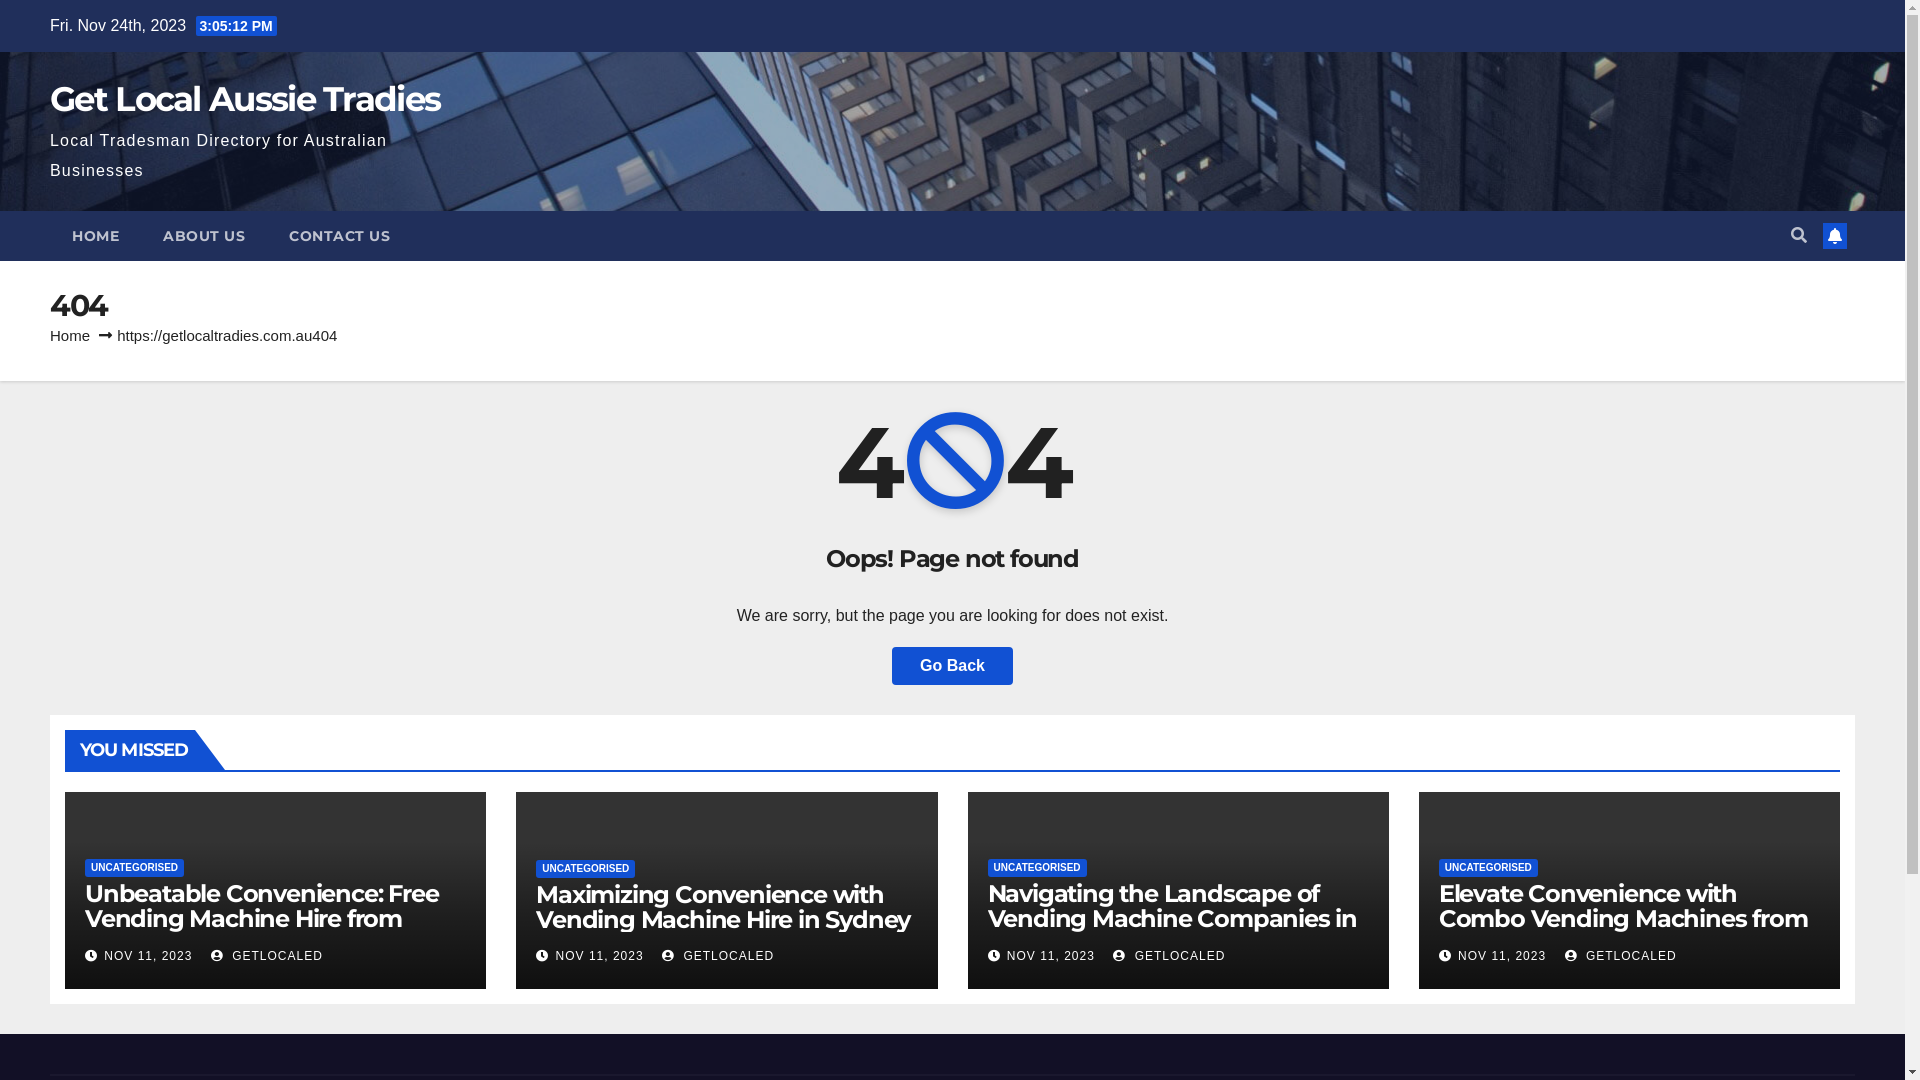 The height and width of the screenshot is (1080, 1920). I want to click on Maximizing Convenience with Vending Machine Hire in Sydney, so click(723, 907).